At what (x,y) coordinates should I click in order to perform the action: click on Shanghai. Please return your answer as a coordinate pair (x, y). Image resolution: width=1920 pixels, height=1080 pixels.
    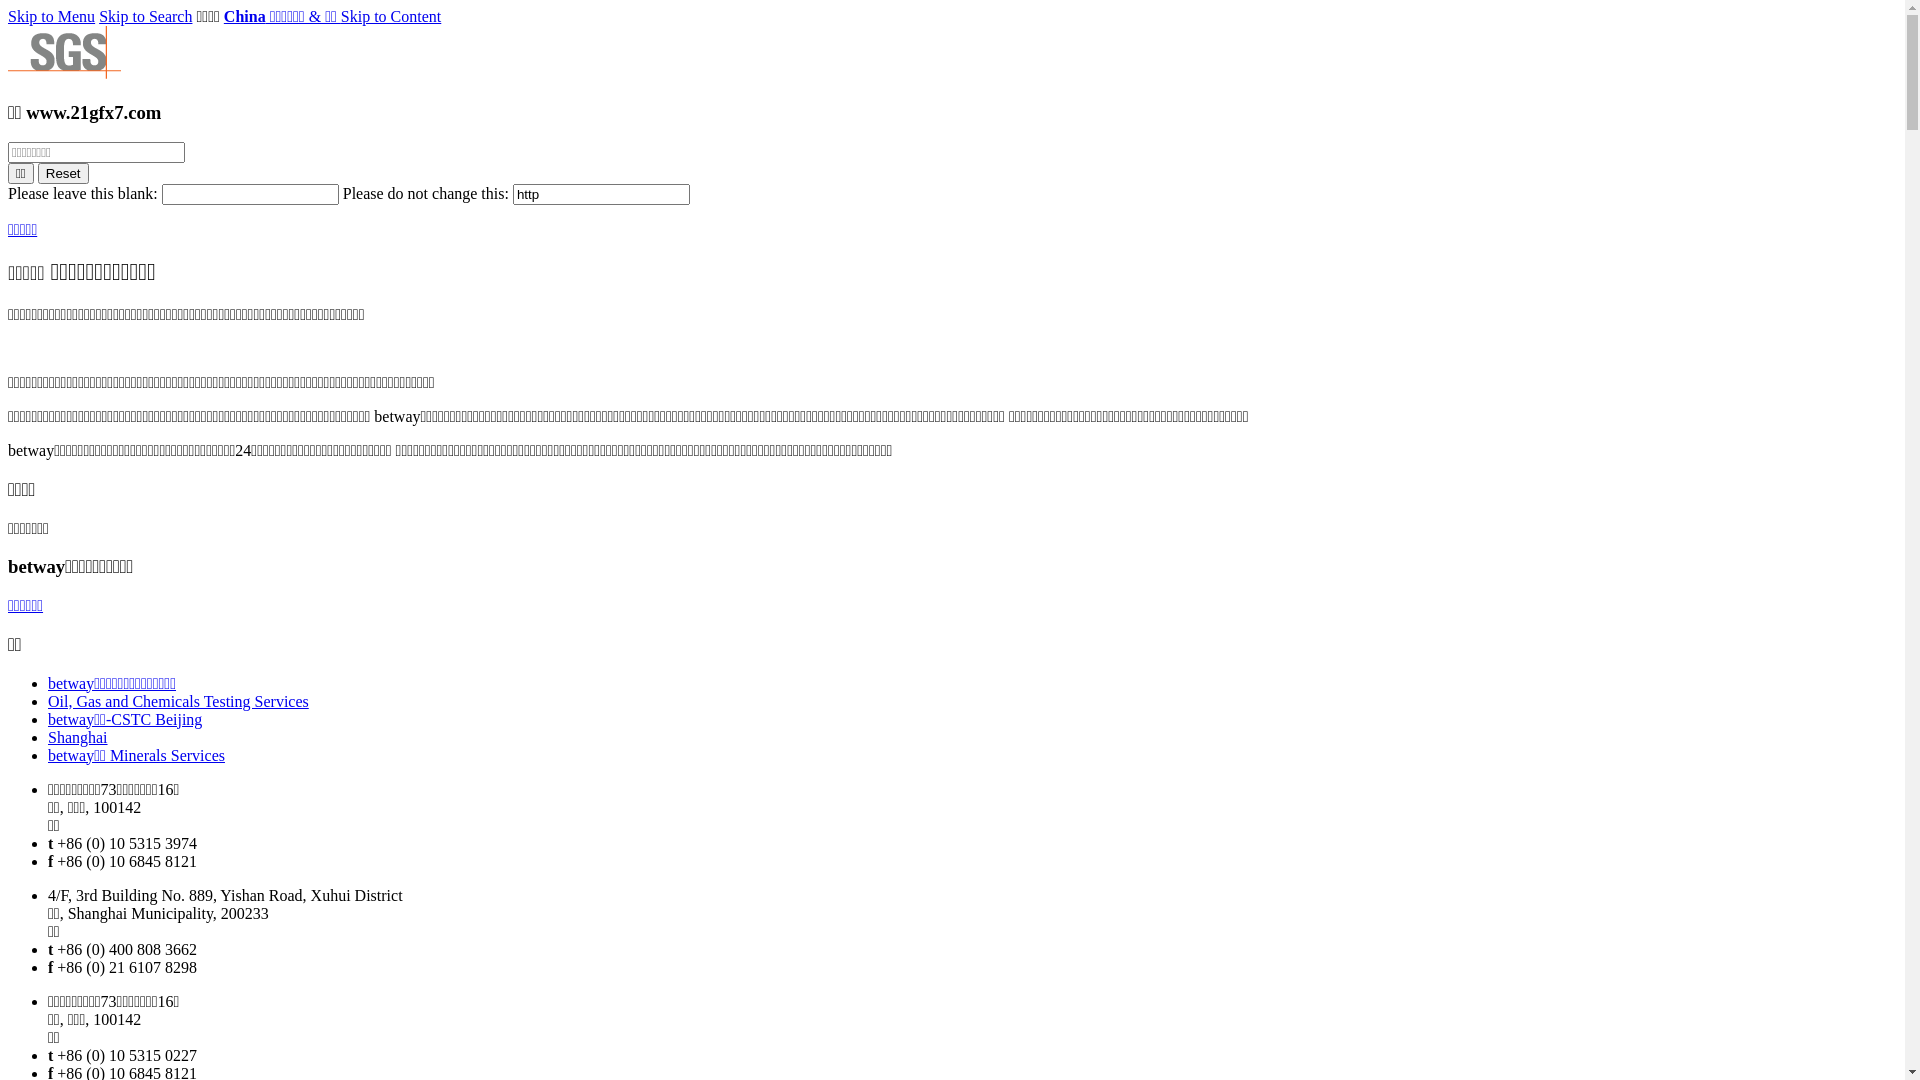
    Looking at the image, I should click on (78, 738).